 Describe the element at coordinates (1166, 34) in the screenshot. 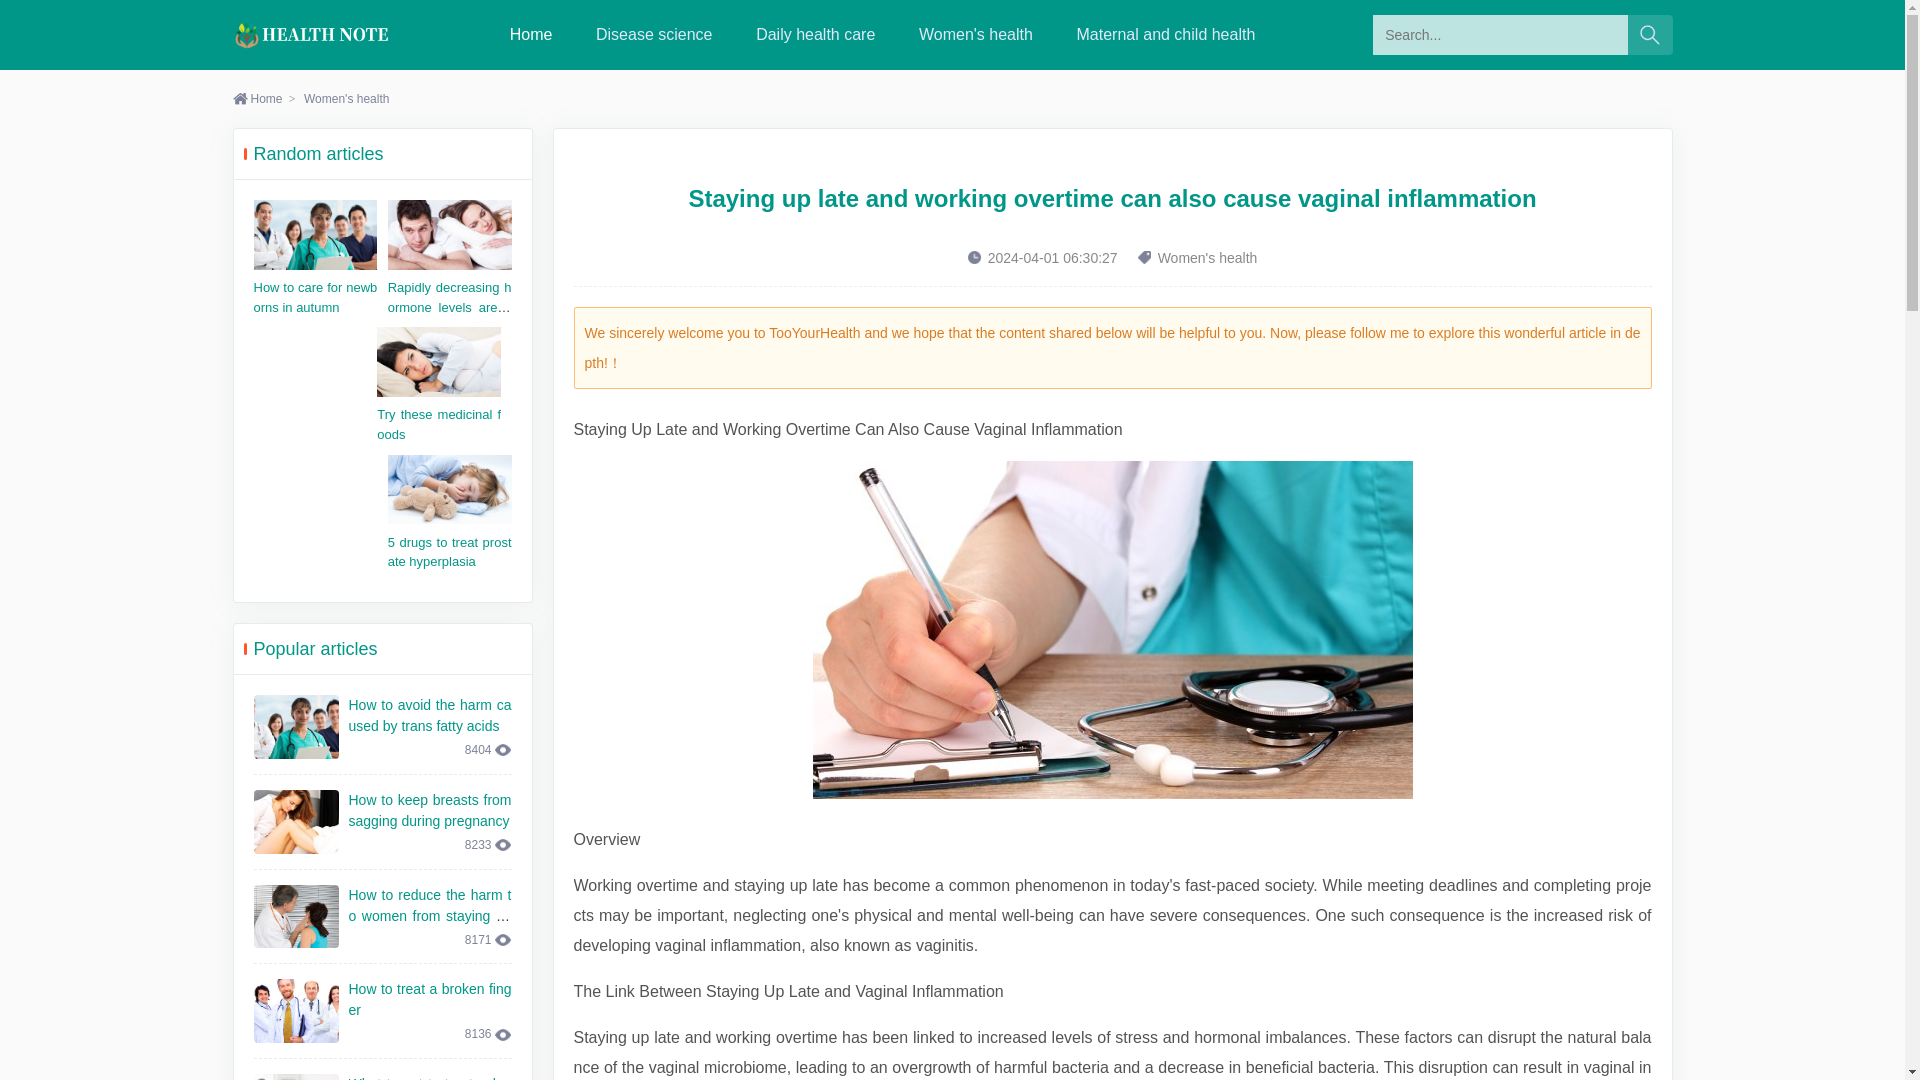

I see `Maternal and child health` at that location.